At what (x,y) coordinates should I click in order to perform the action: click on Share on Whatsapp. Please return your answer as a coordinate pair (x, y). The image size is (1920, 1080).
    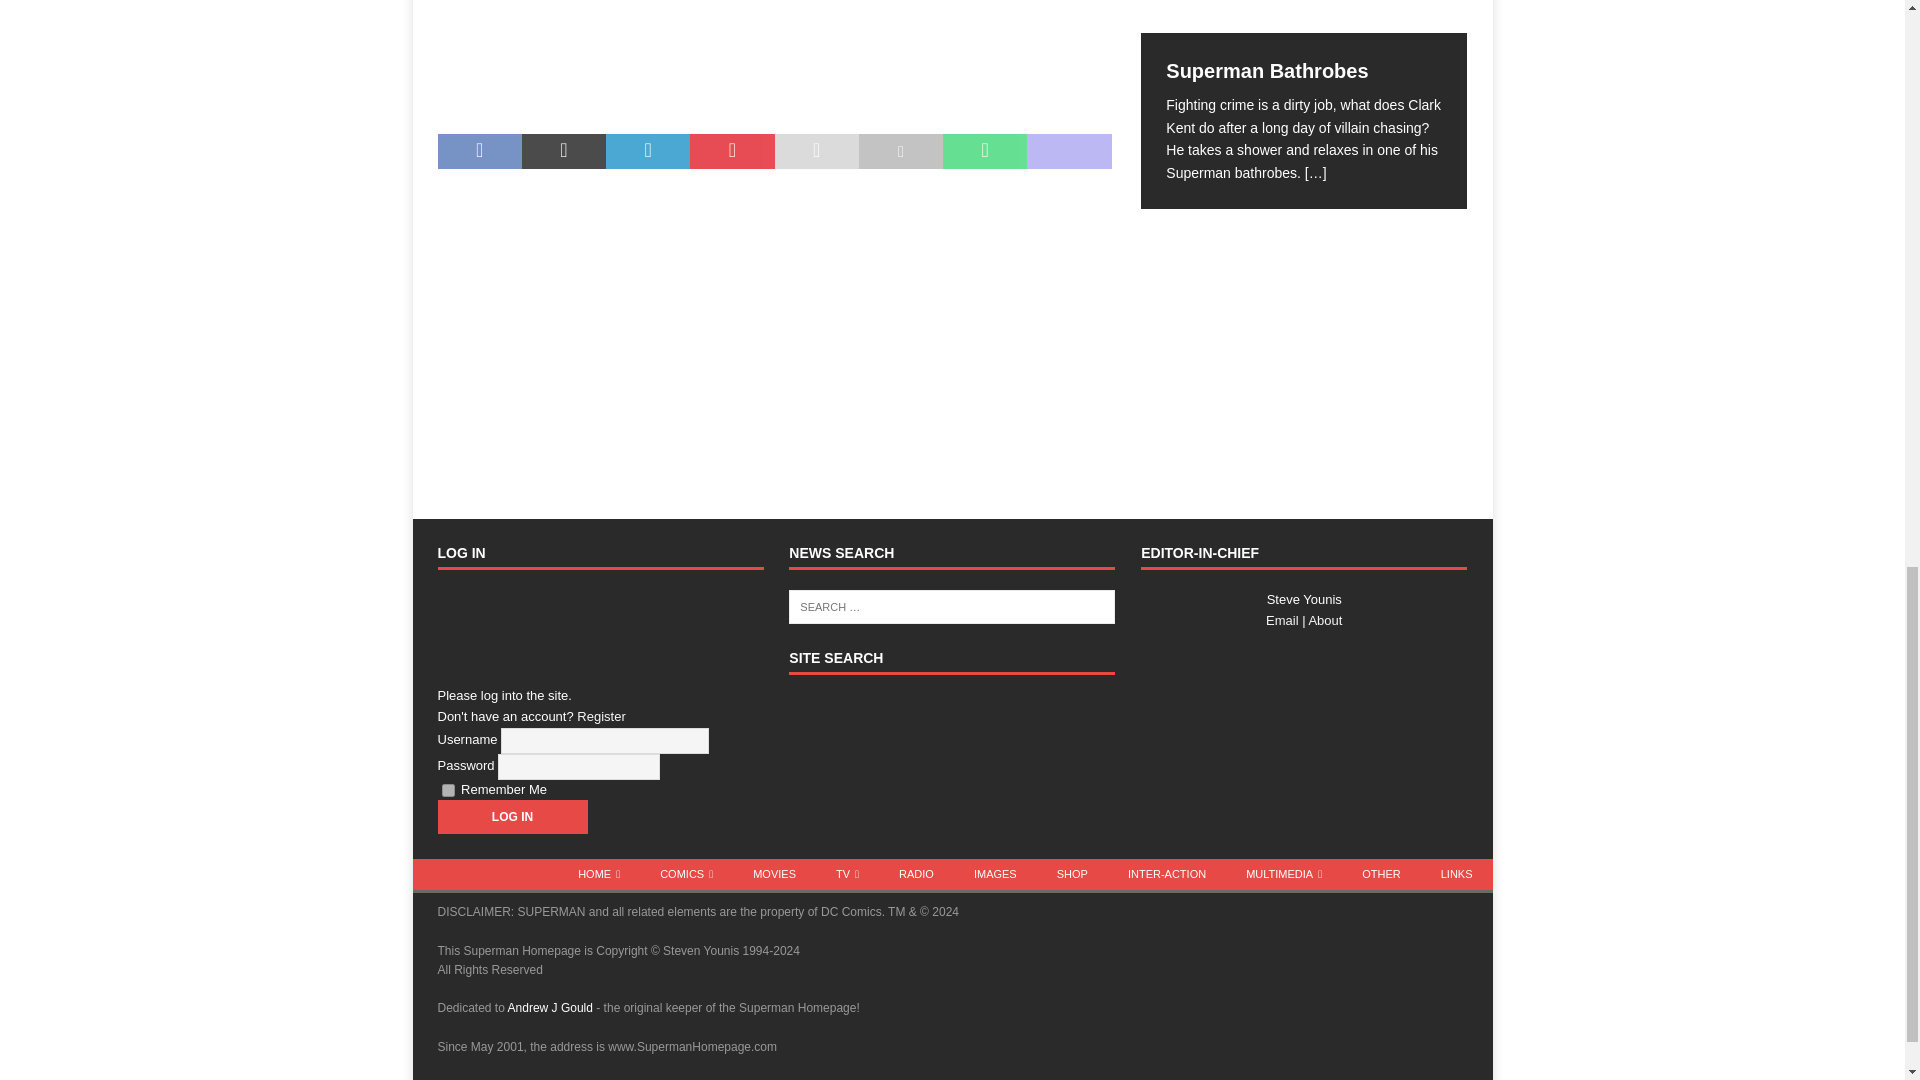
    Looking at the image, I should click on (984, 151).